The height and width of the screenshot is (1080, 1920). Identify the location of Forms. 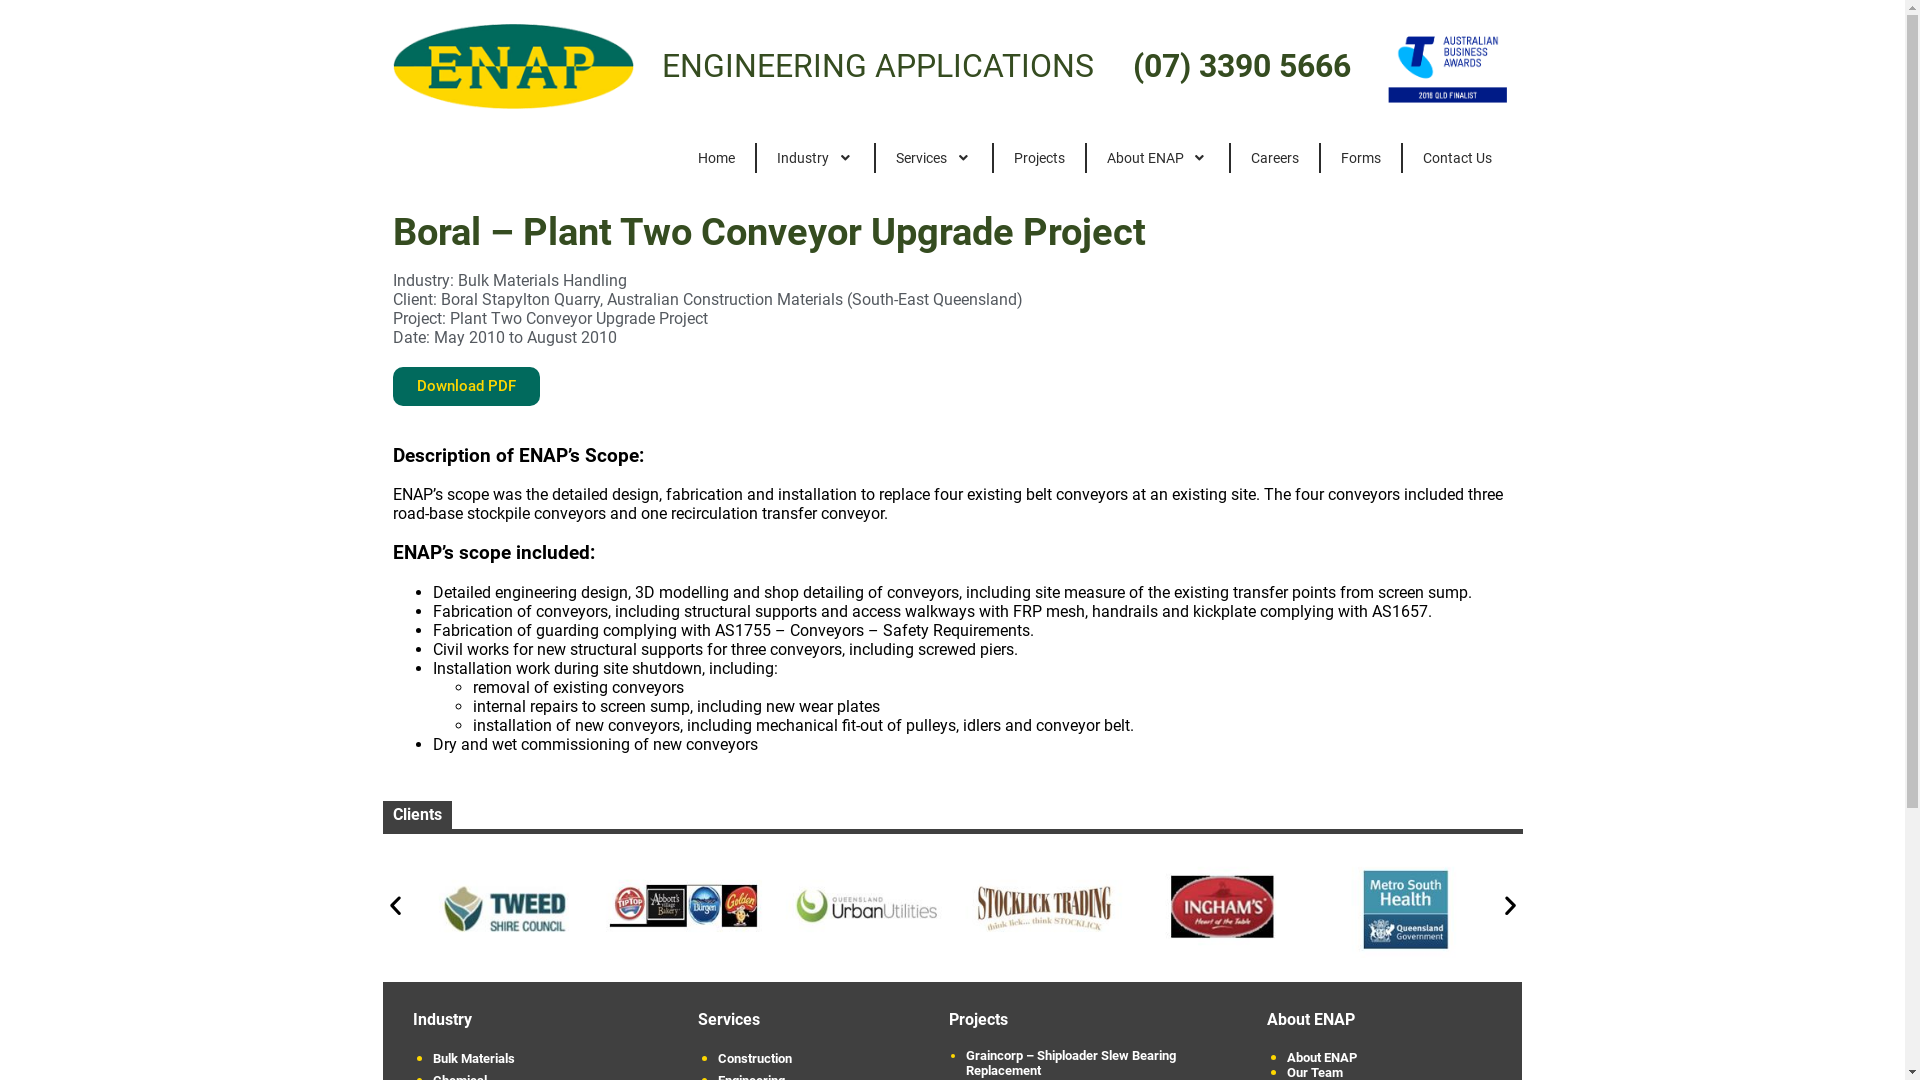
(1361, 158).